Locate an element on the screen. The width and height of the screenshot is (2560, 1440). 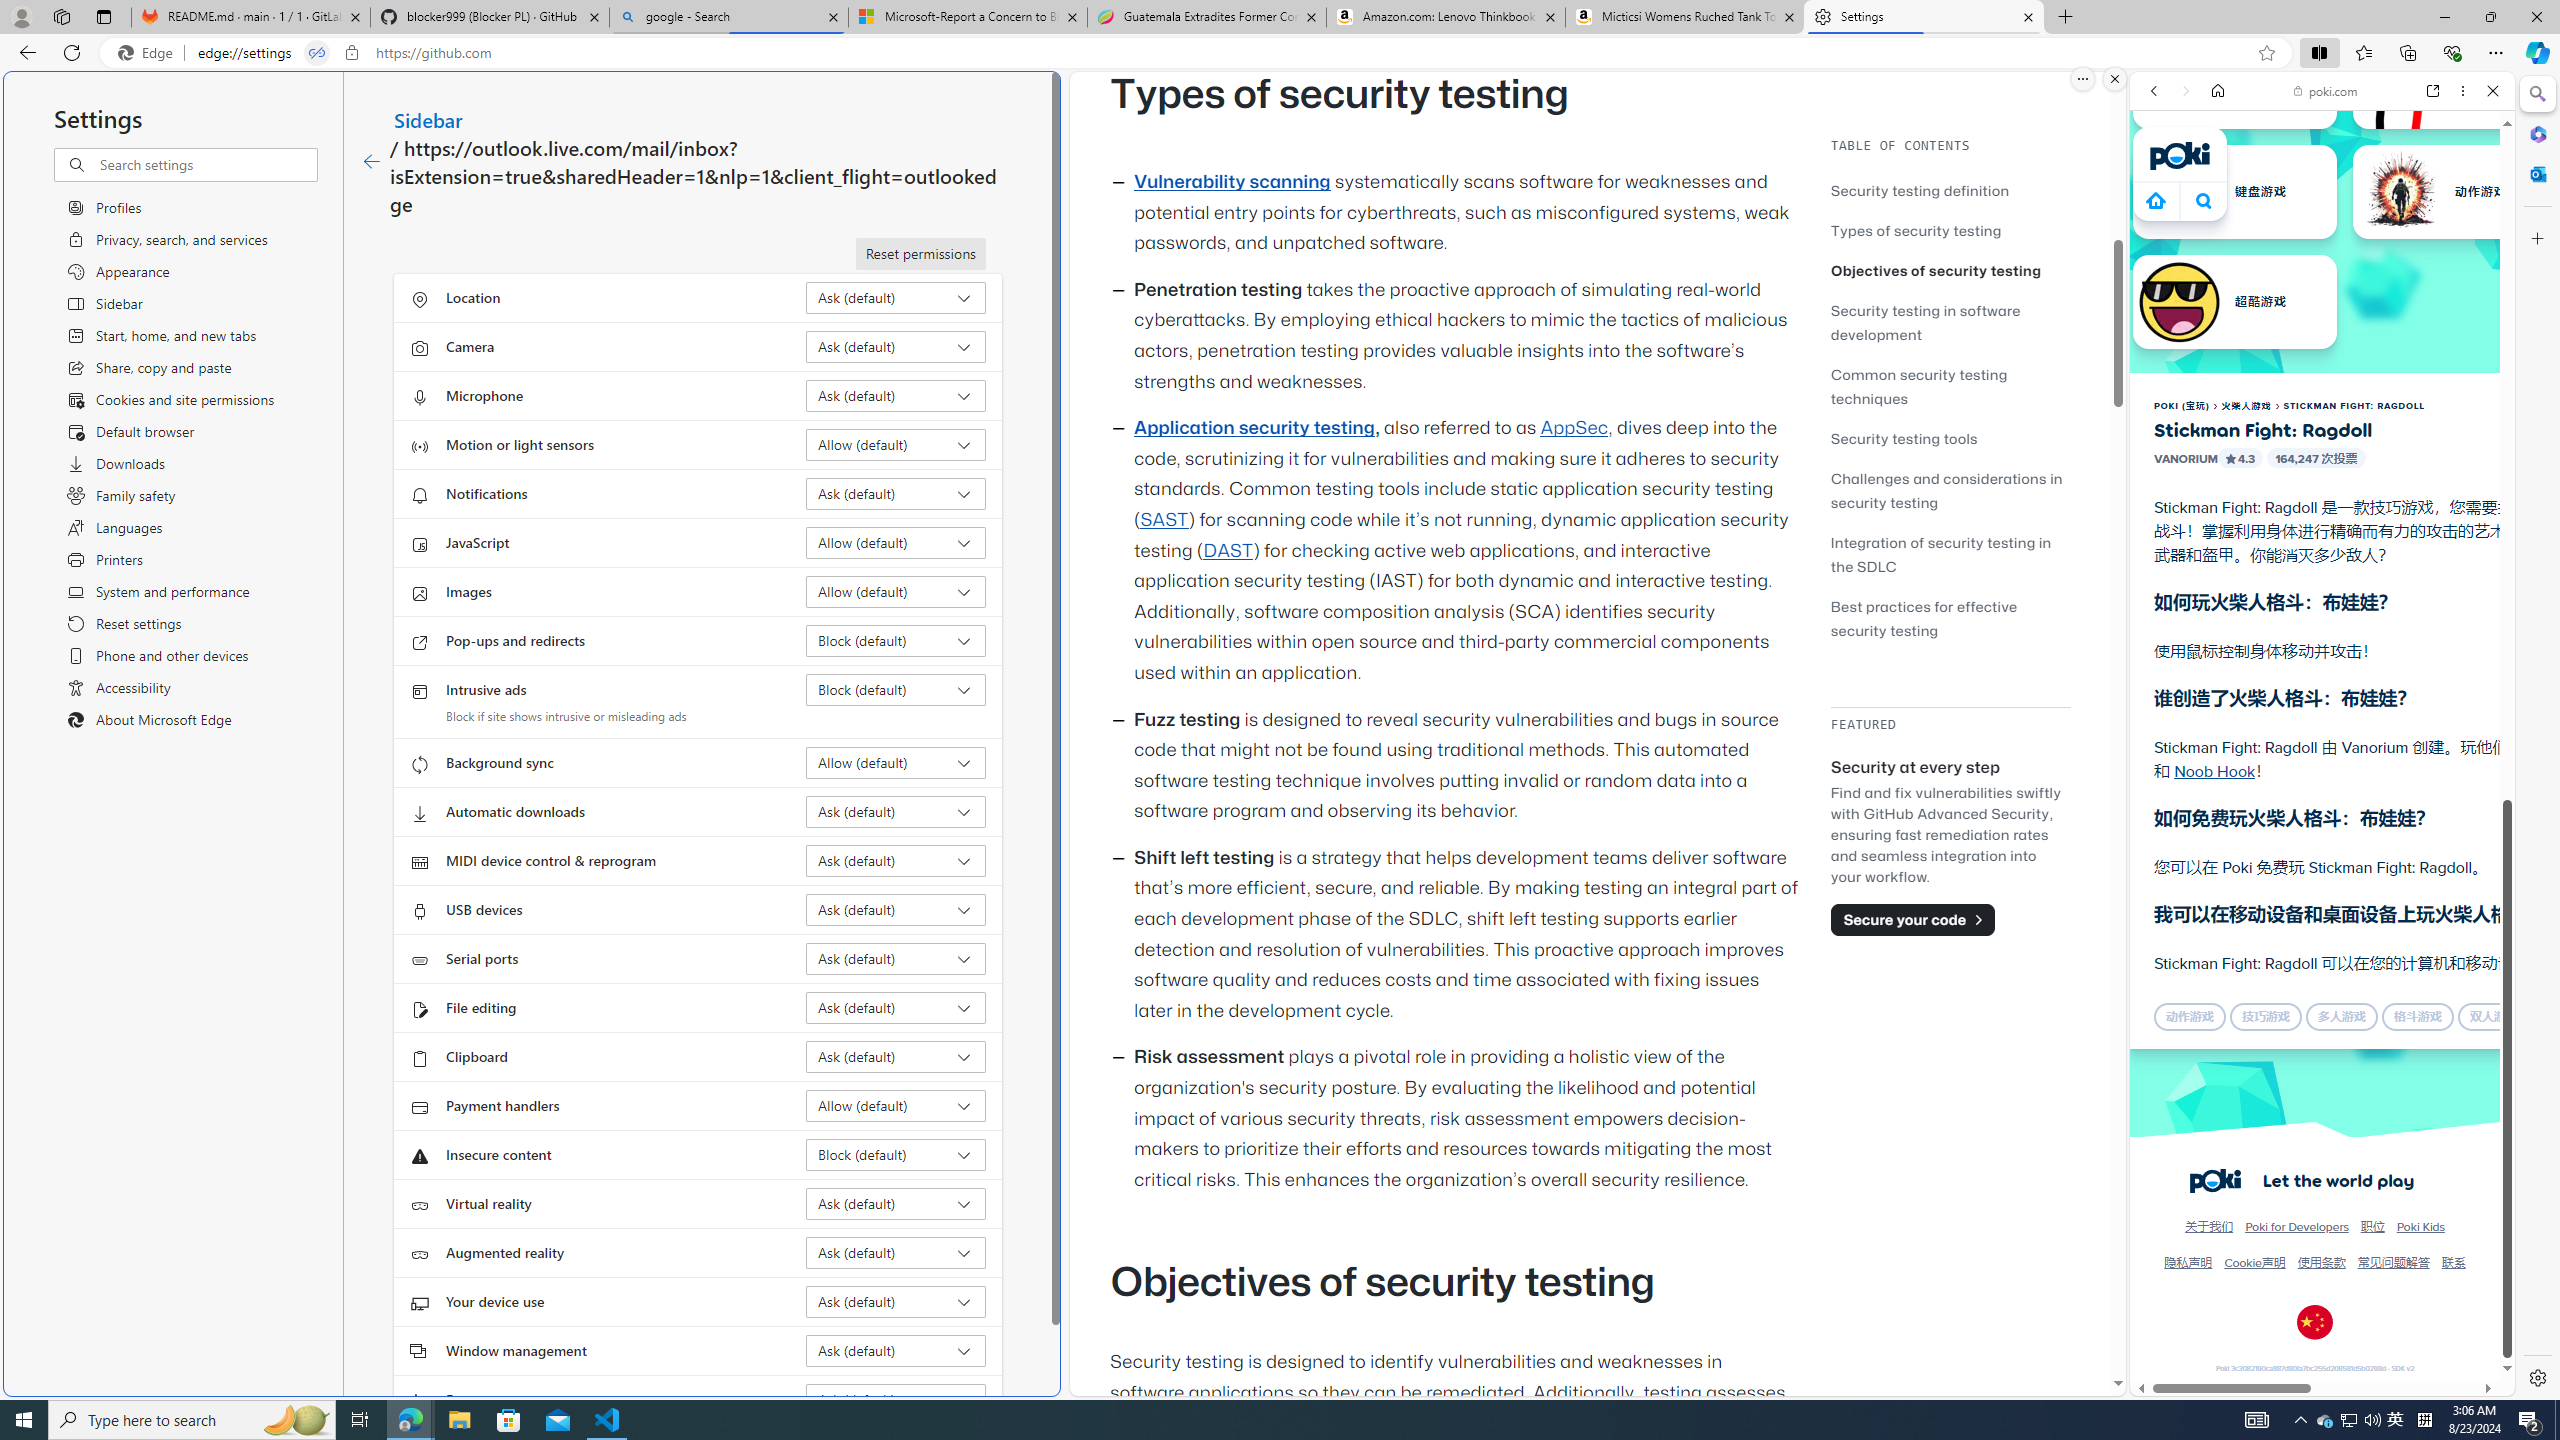
Crazy Cars Crazy Cars poki.com is located at coordinates (2521, 964).